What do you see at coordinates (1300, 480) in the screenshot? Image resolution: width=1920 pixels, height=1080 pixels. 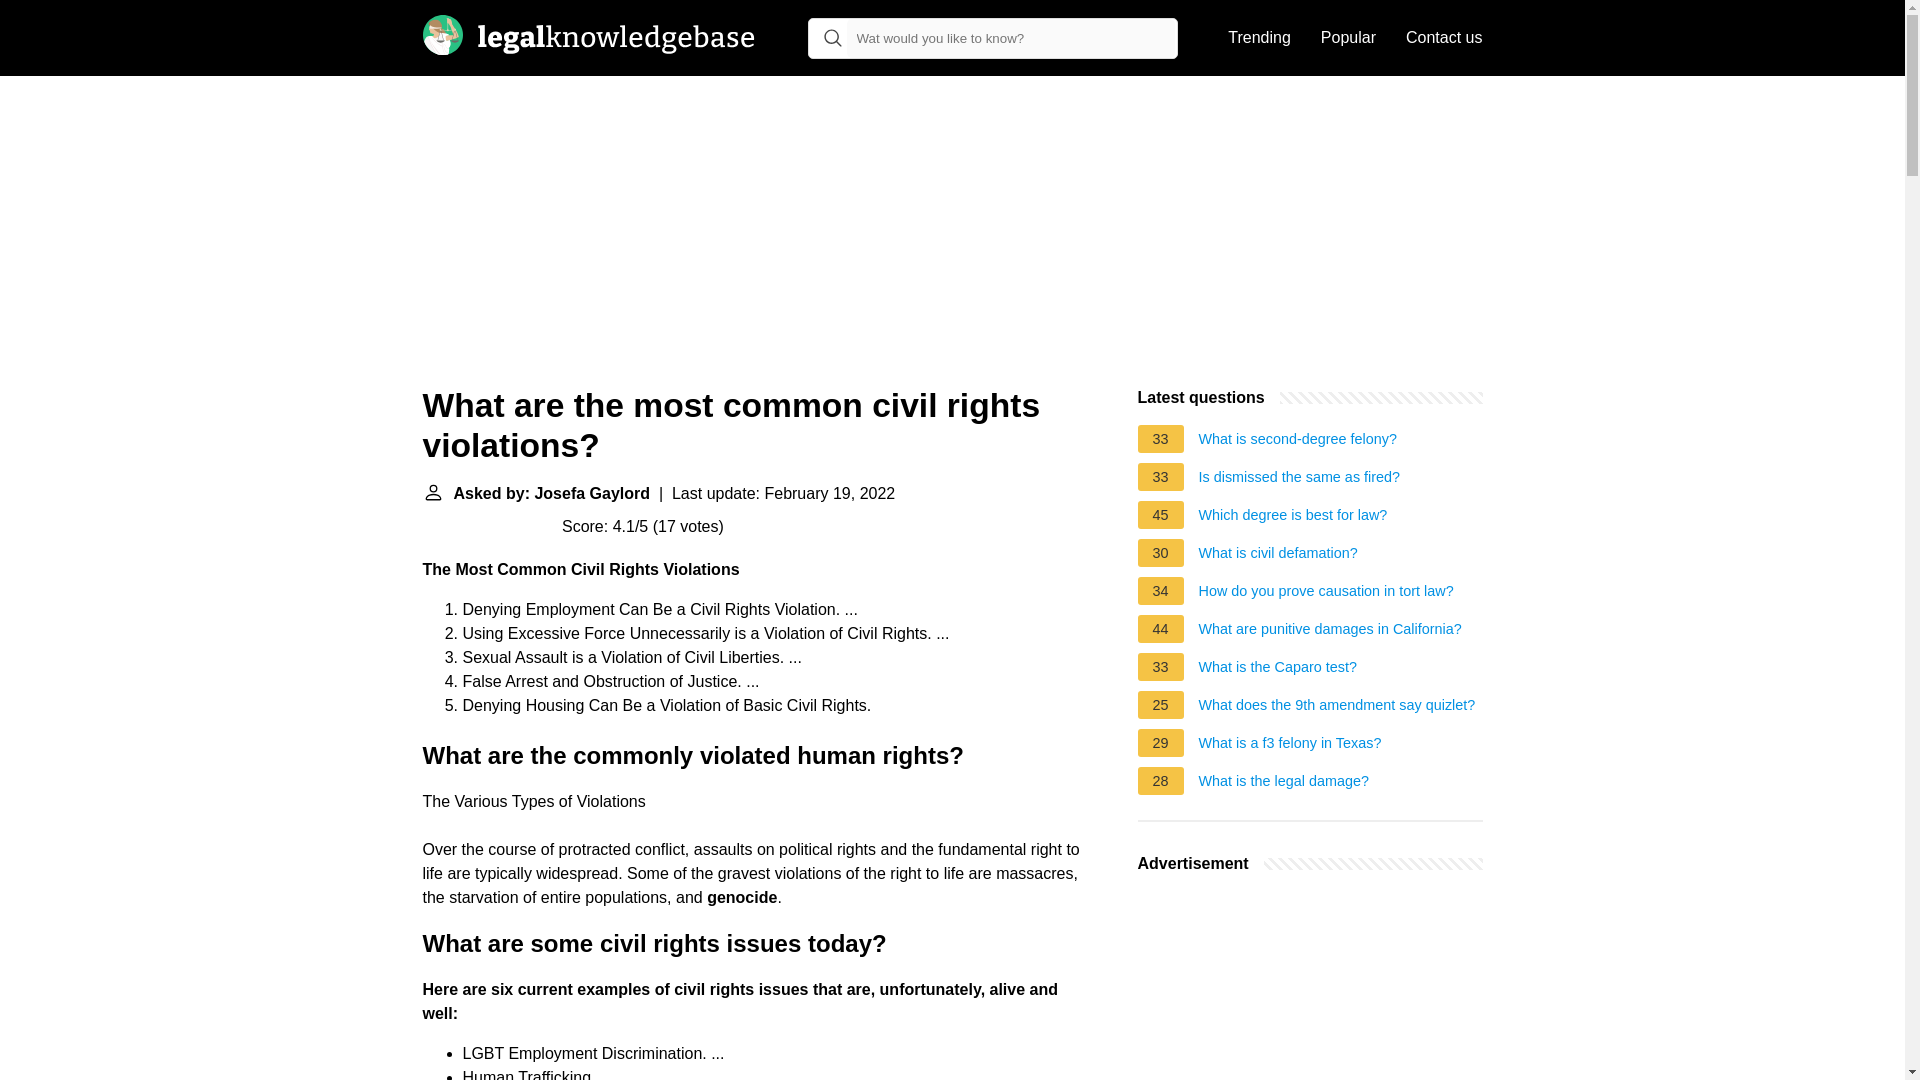 I see `Is dismissed the same as fired?` at bounding box center [1300, 480].